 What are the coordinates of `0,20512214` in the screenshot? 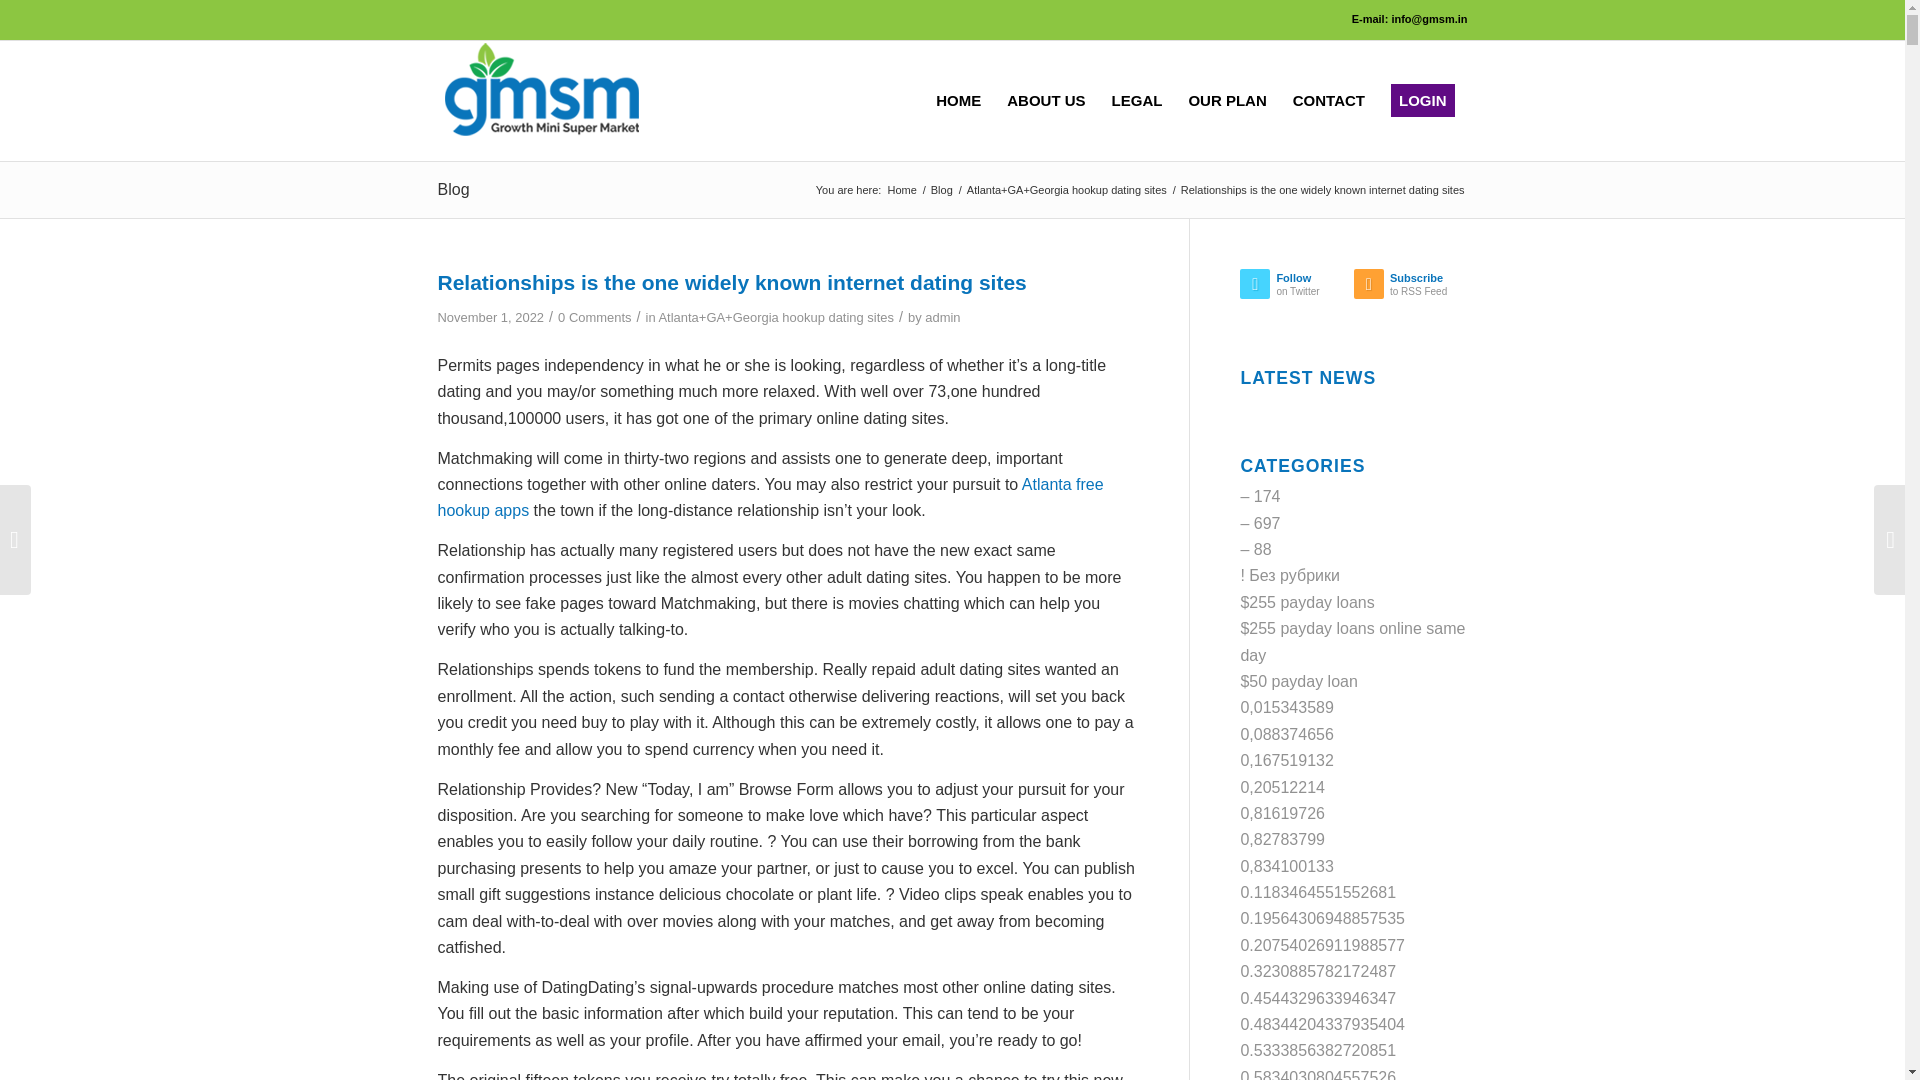 It's located at (1286, 707).